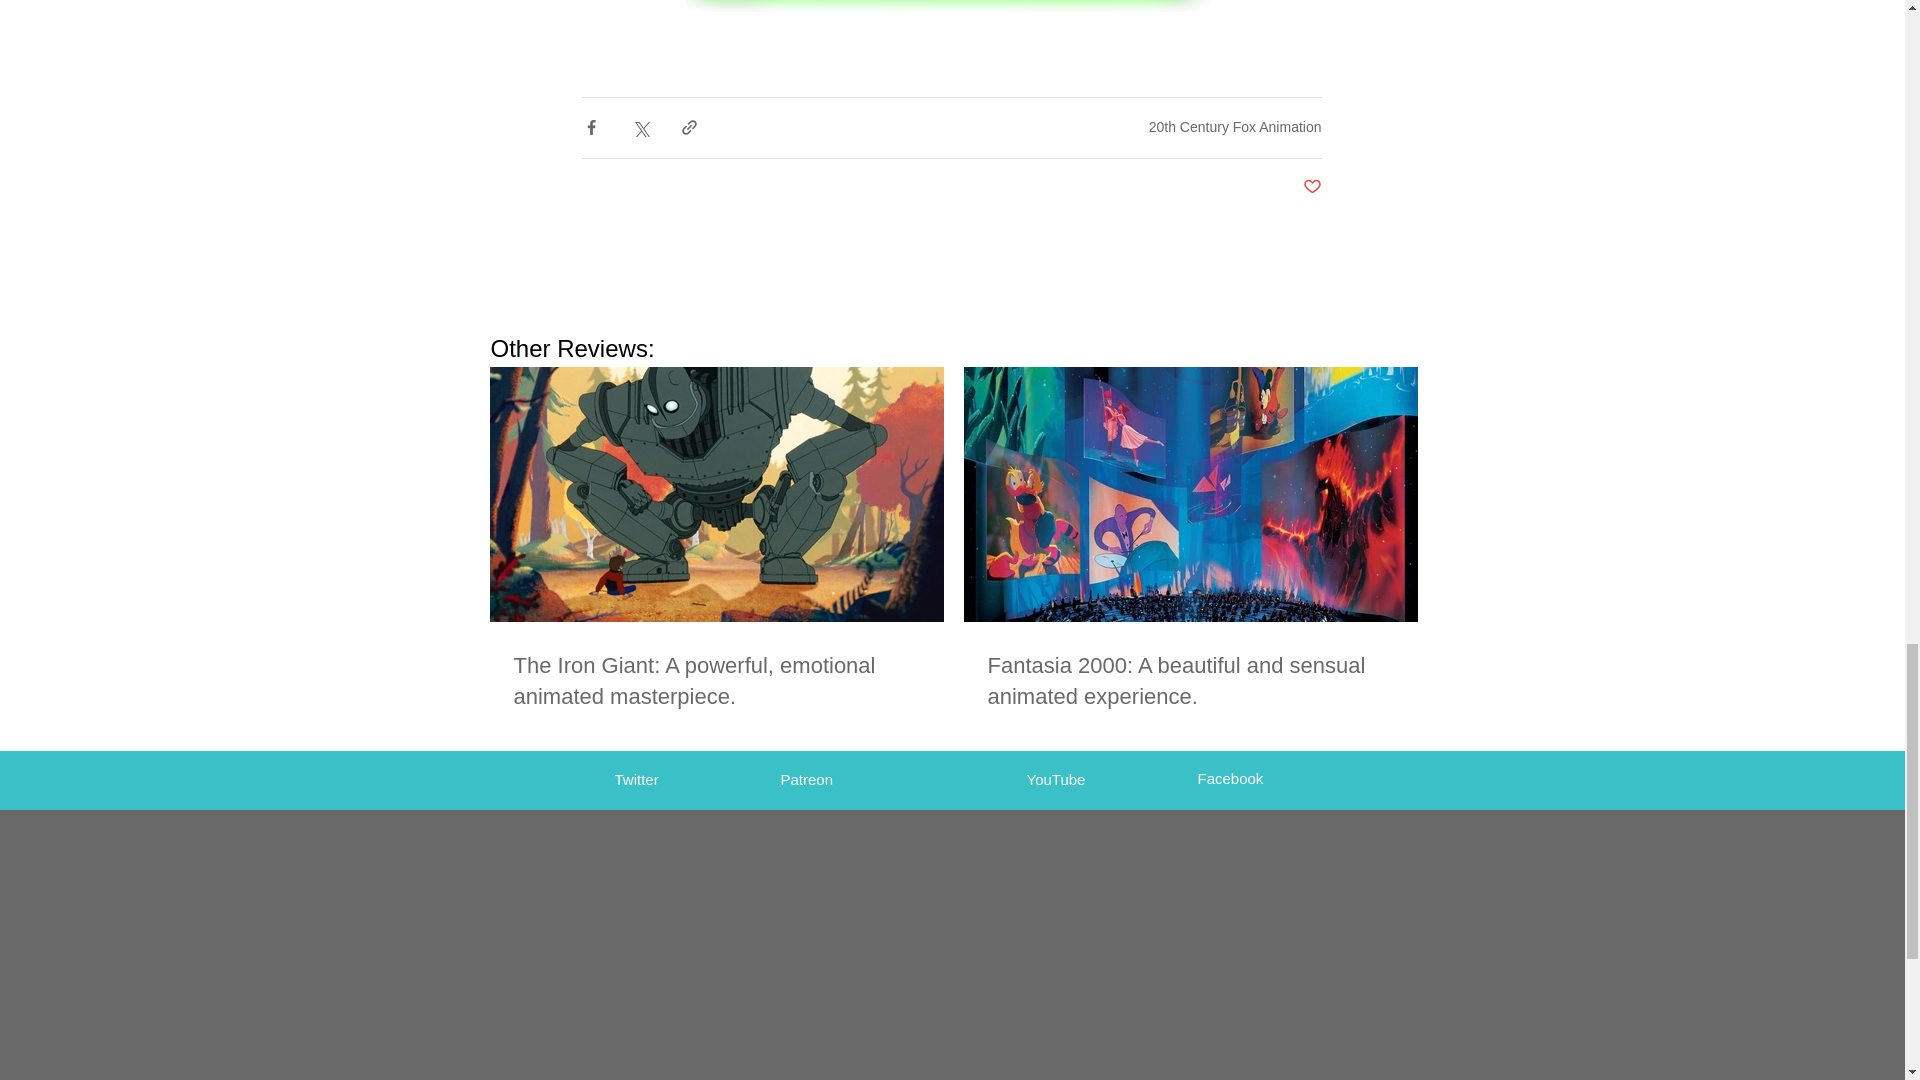 This screenshot has height=1080, width=1920. What do you see at coordinates (1190, 682) in the screenshot?
I see `Fantasia 2000: A beautiful and sensual animated experience.` at bounding box center [1190, 682].